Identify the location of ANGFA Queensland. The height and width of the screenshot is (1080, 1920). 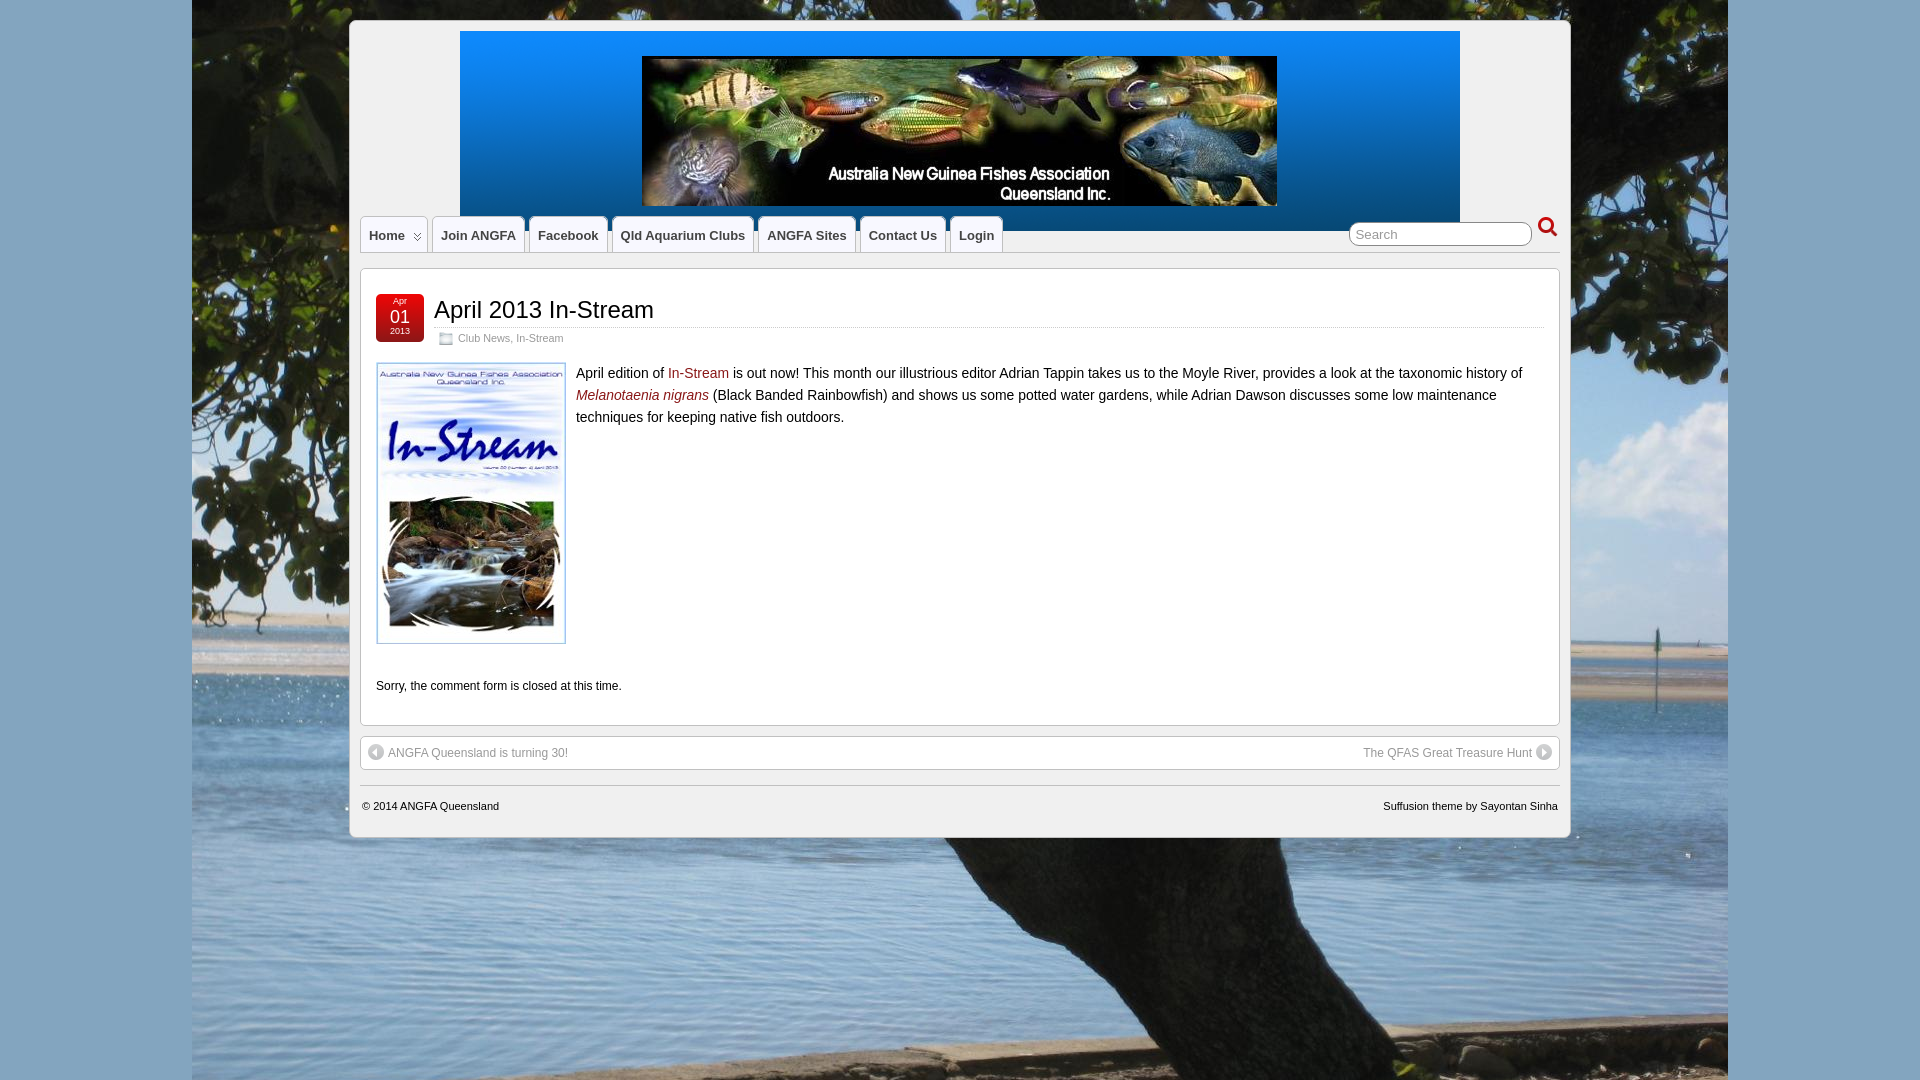
(450, 806).